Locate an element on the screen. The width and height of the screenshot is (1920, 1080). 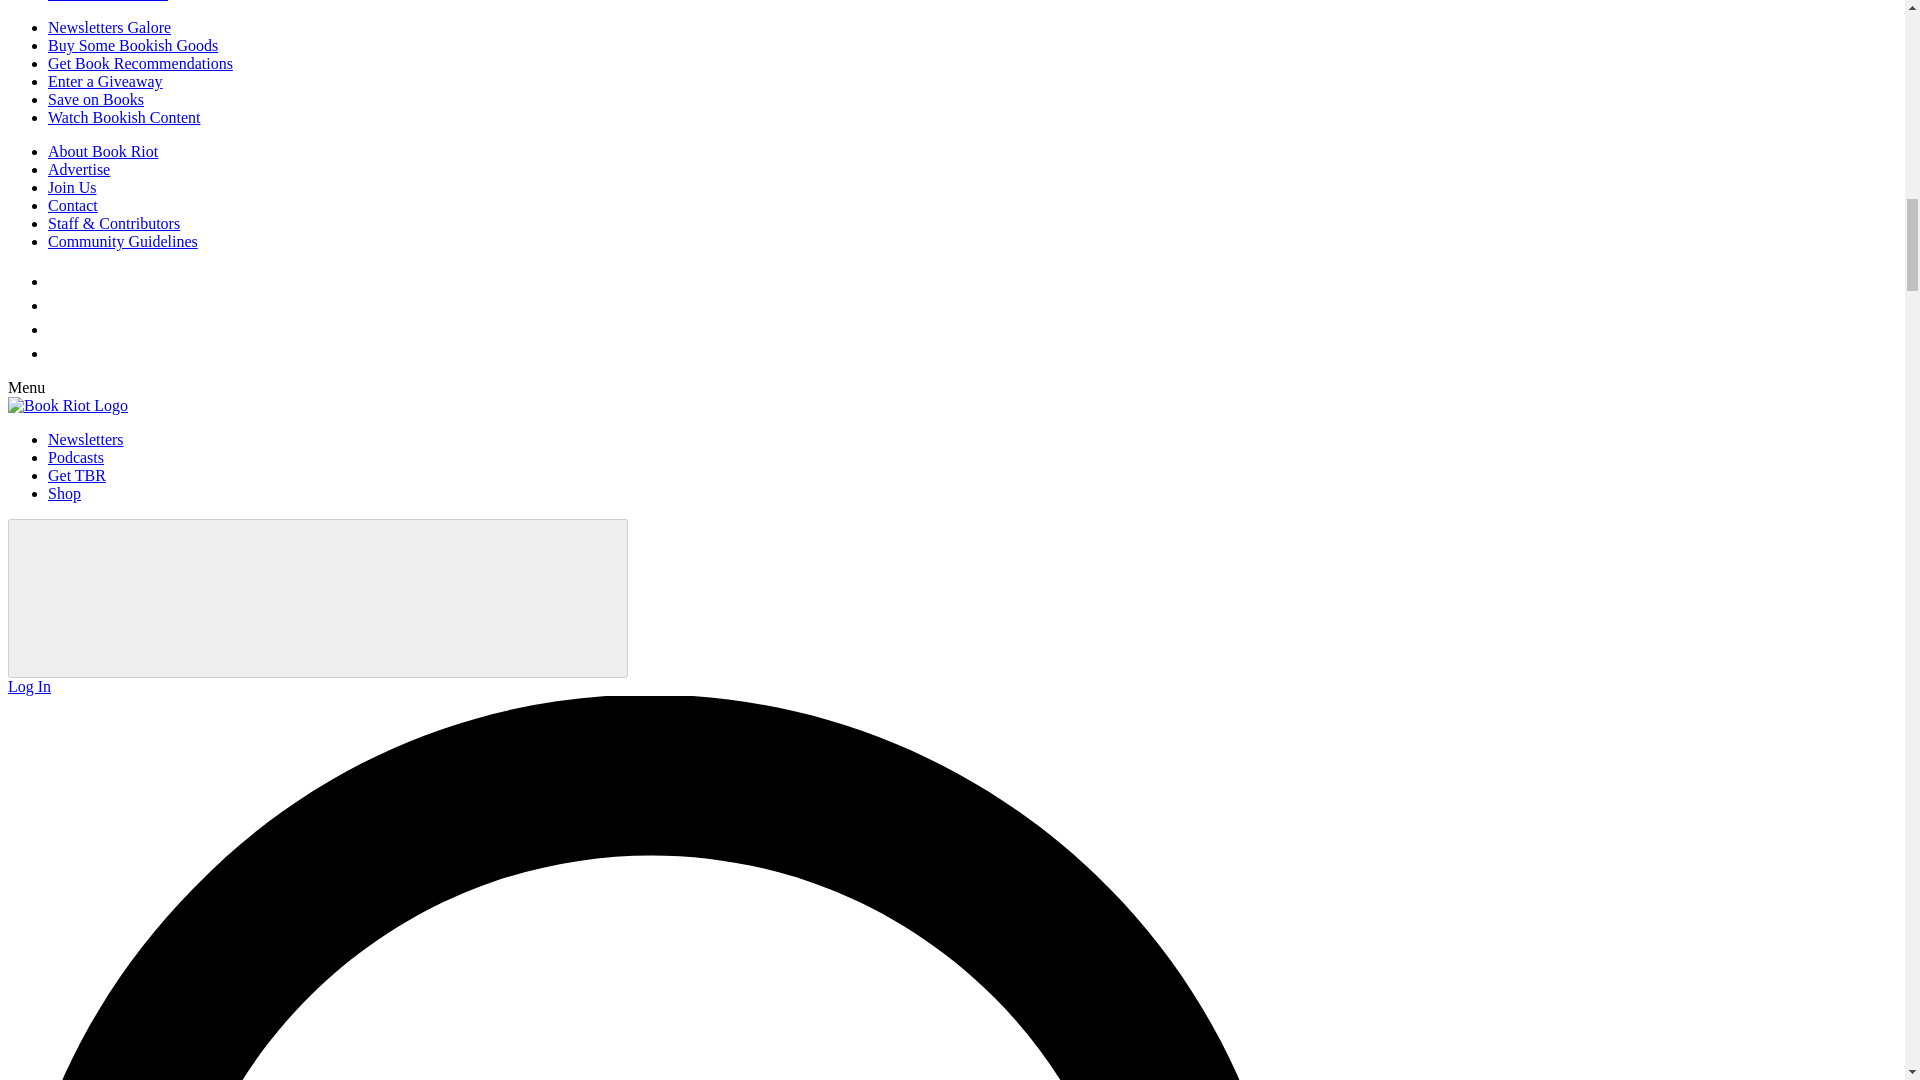
Contact is located at coordinates (72, 204).